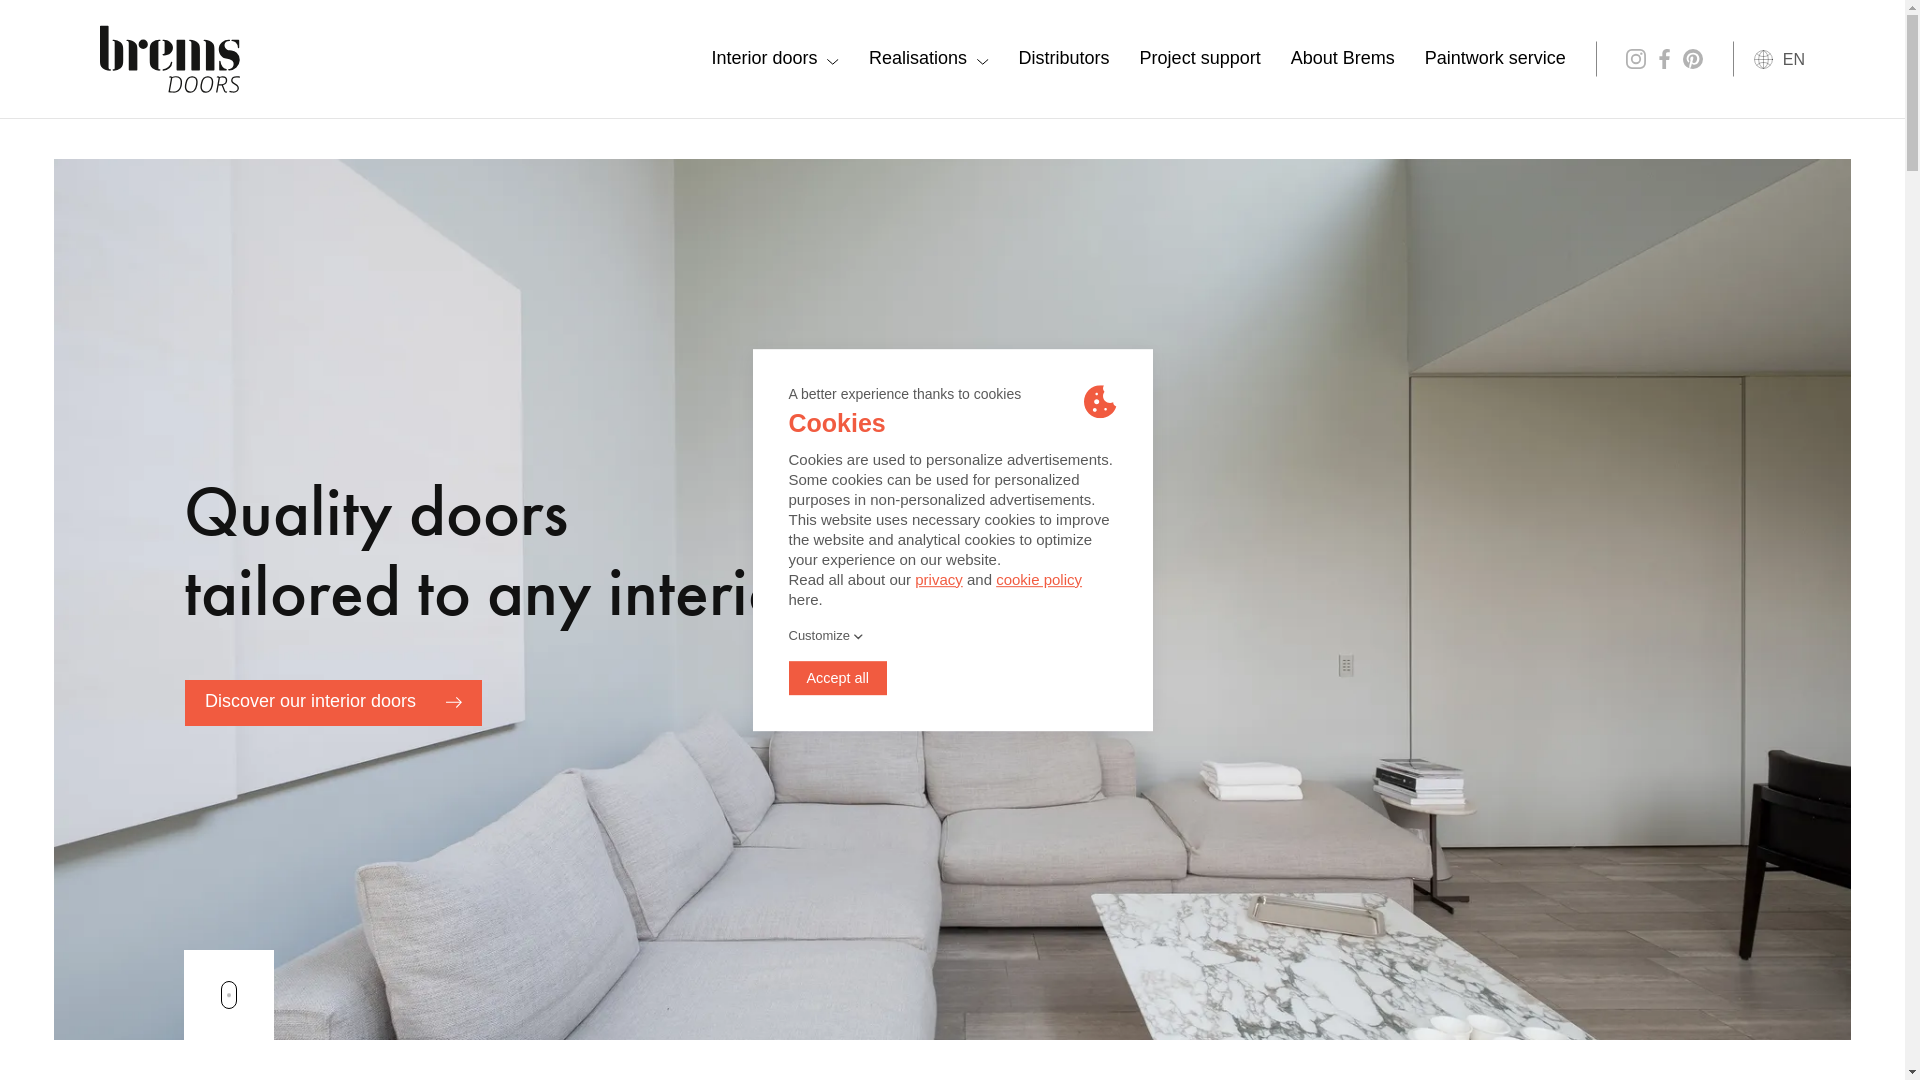 This screenshot has width=1920, height=1080. What do you see at coordinates (1064, 59) in the screenshot?
I see `Distributors` at bounding box center [1064, 59].